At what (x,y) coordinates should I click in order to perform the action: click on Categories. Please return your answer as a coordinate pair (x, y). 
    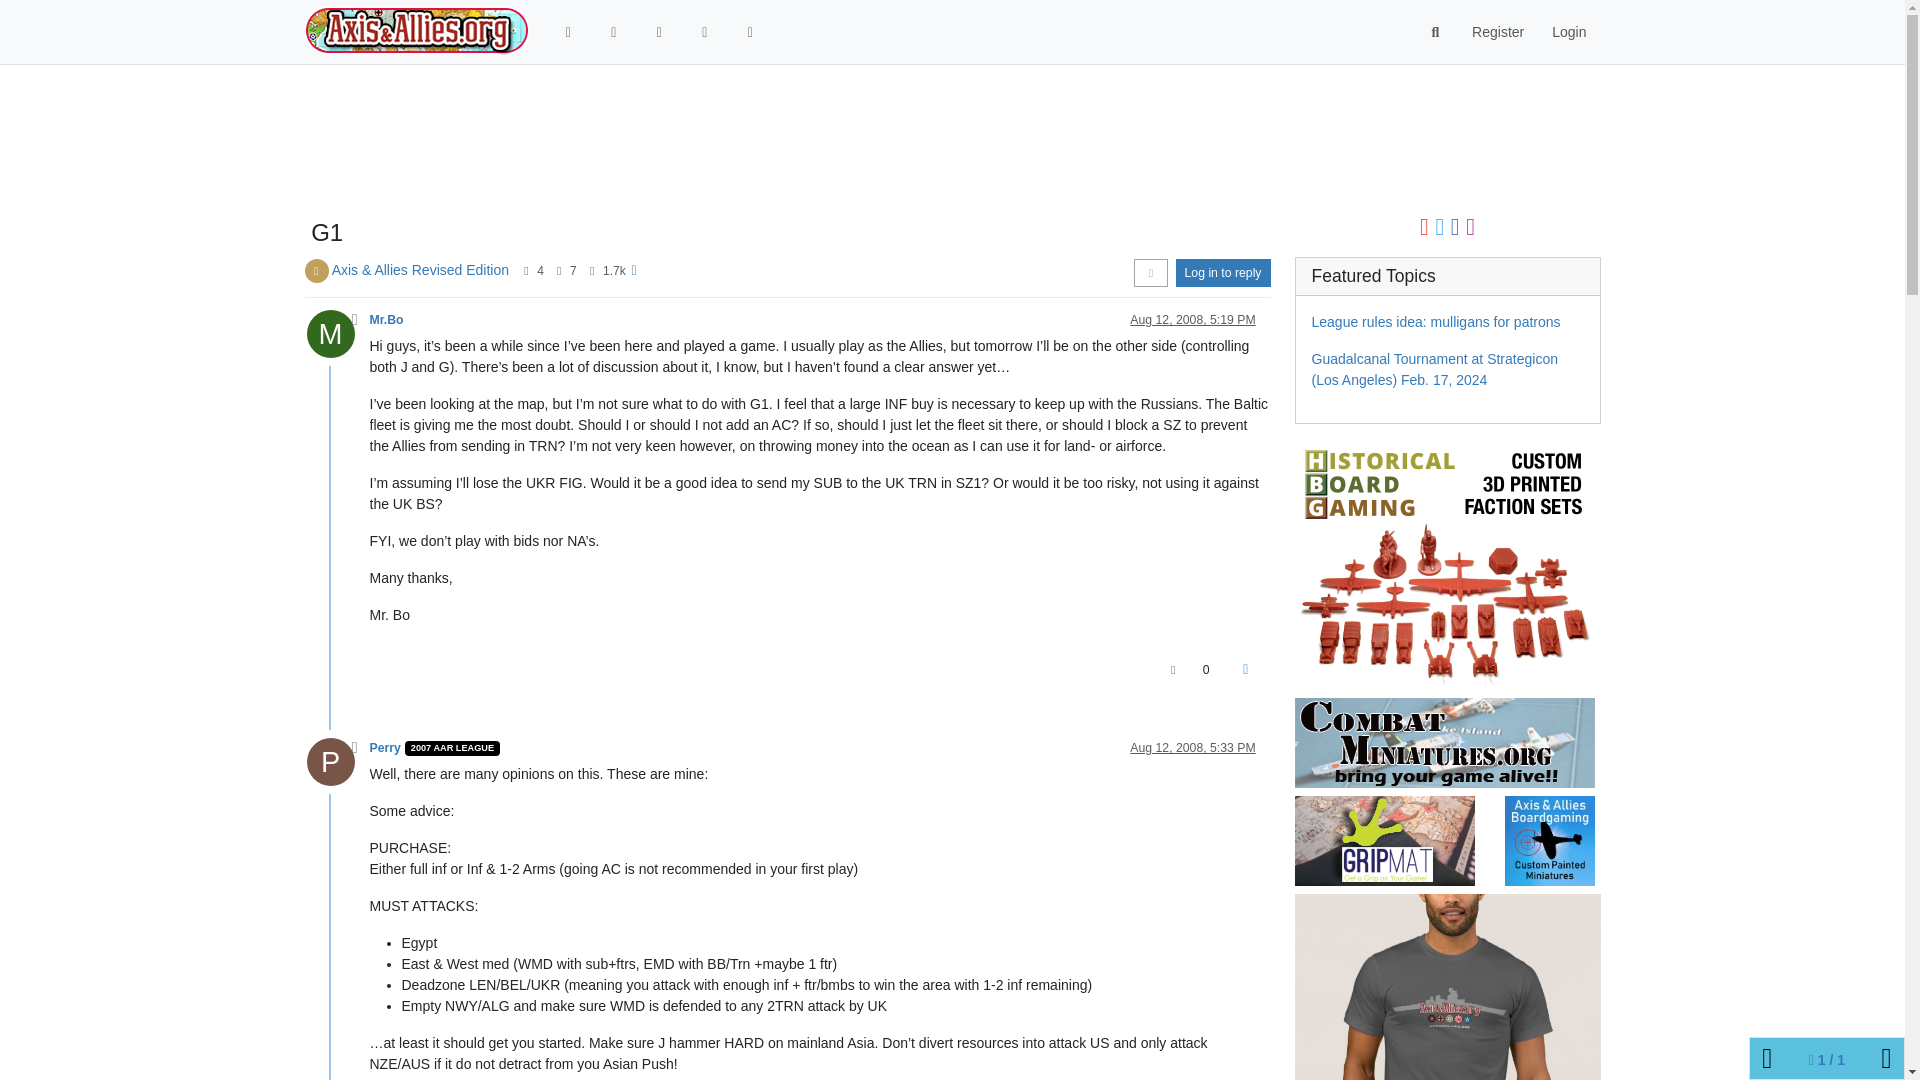
    Looking at the image, I should click on (614, 32).